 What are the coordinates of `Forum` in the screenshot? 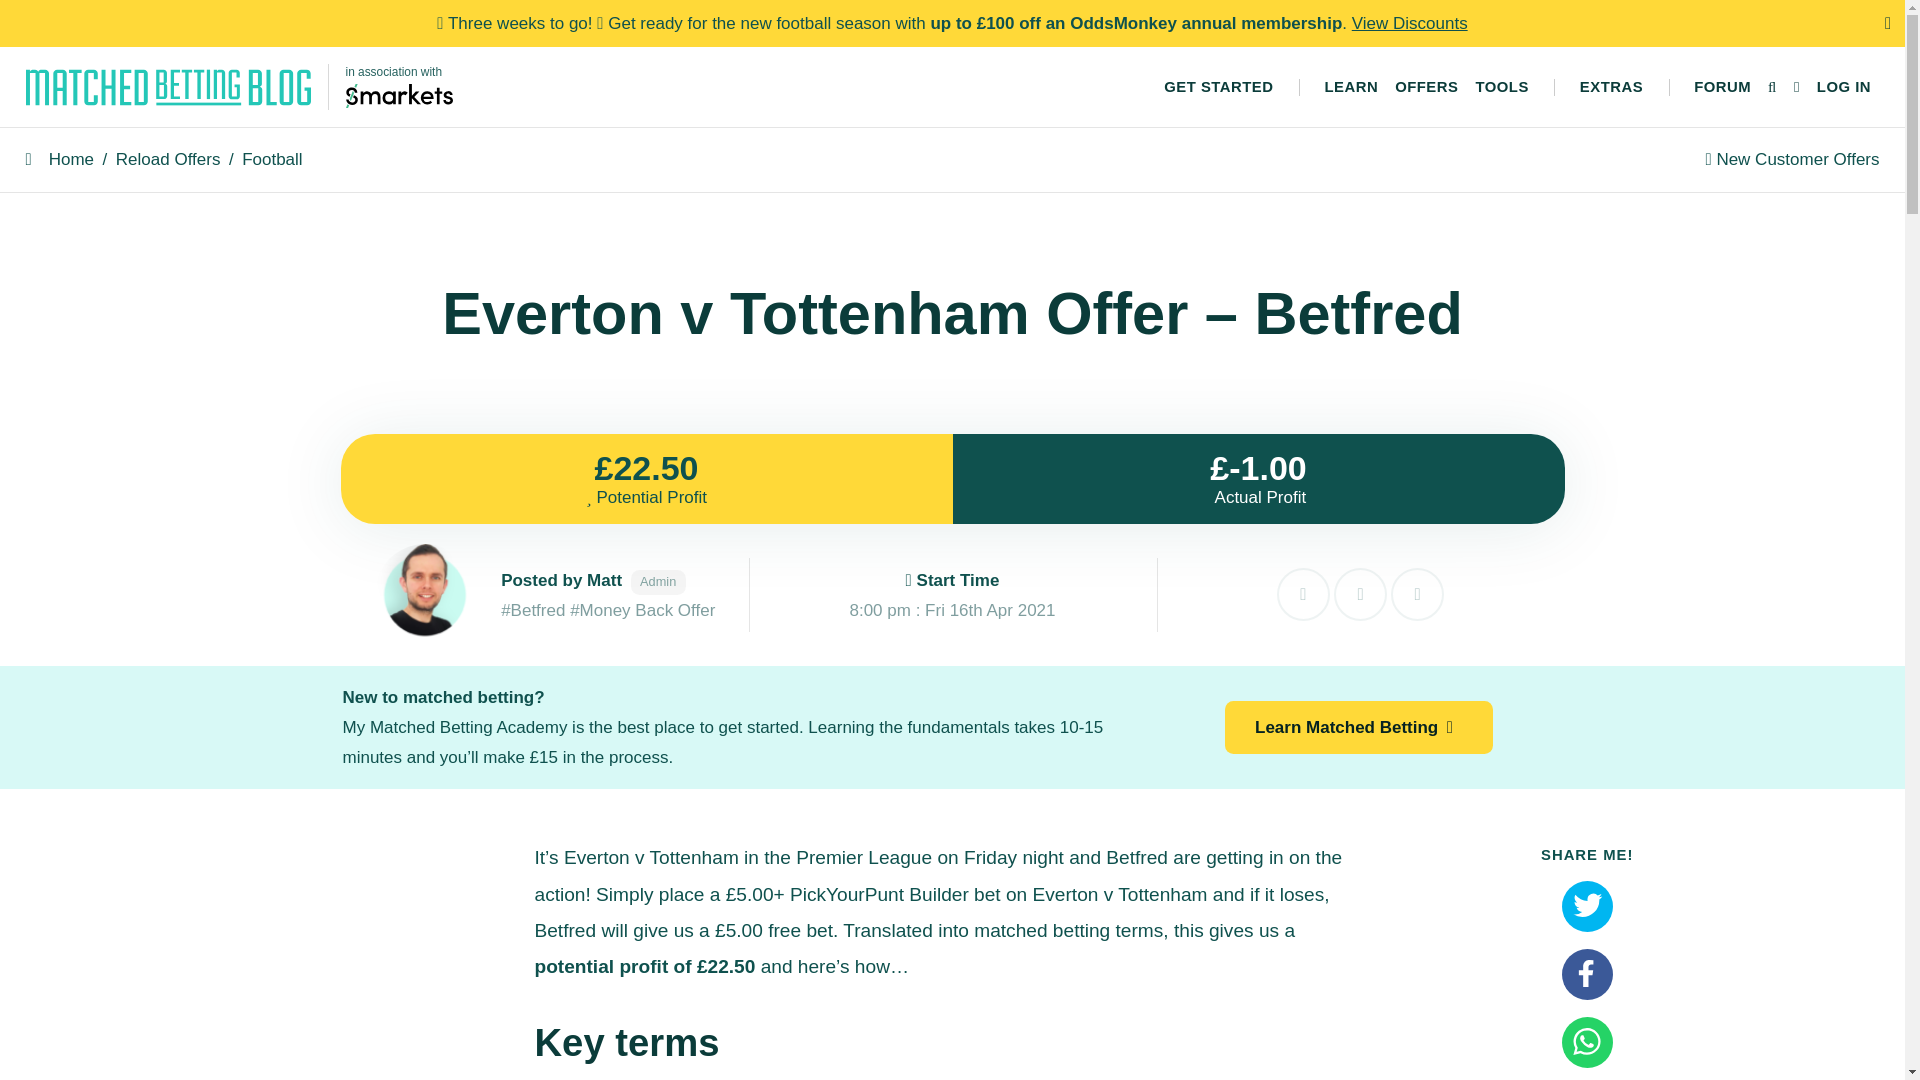 It's located at (1722, 87).